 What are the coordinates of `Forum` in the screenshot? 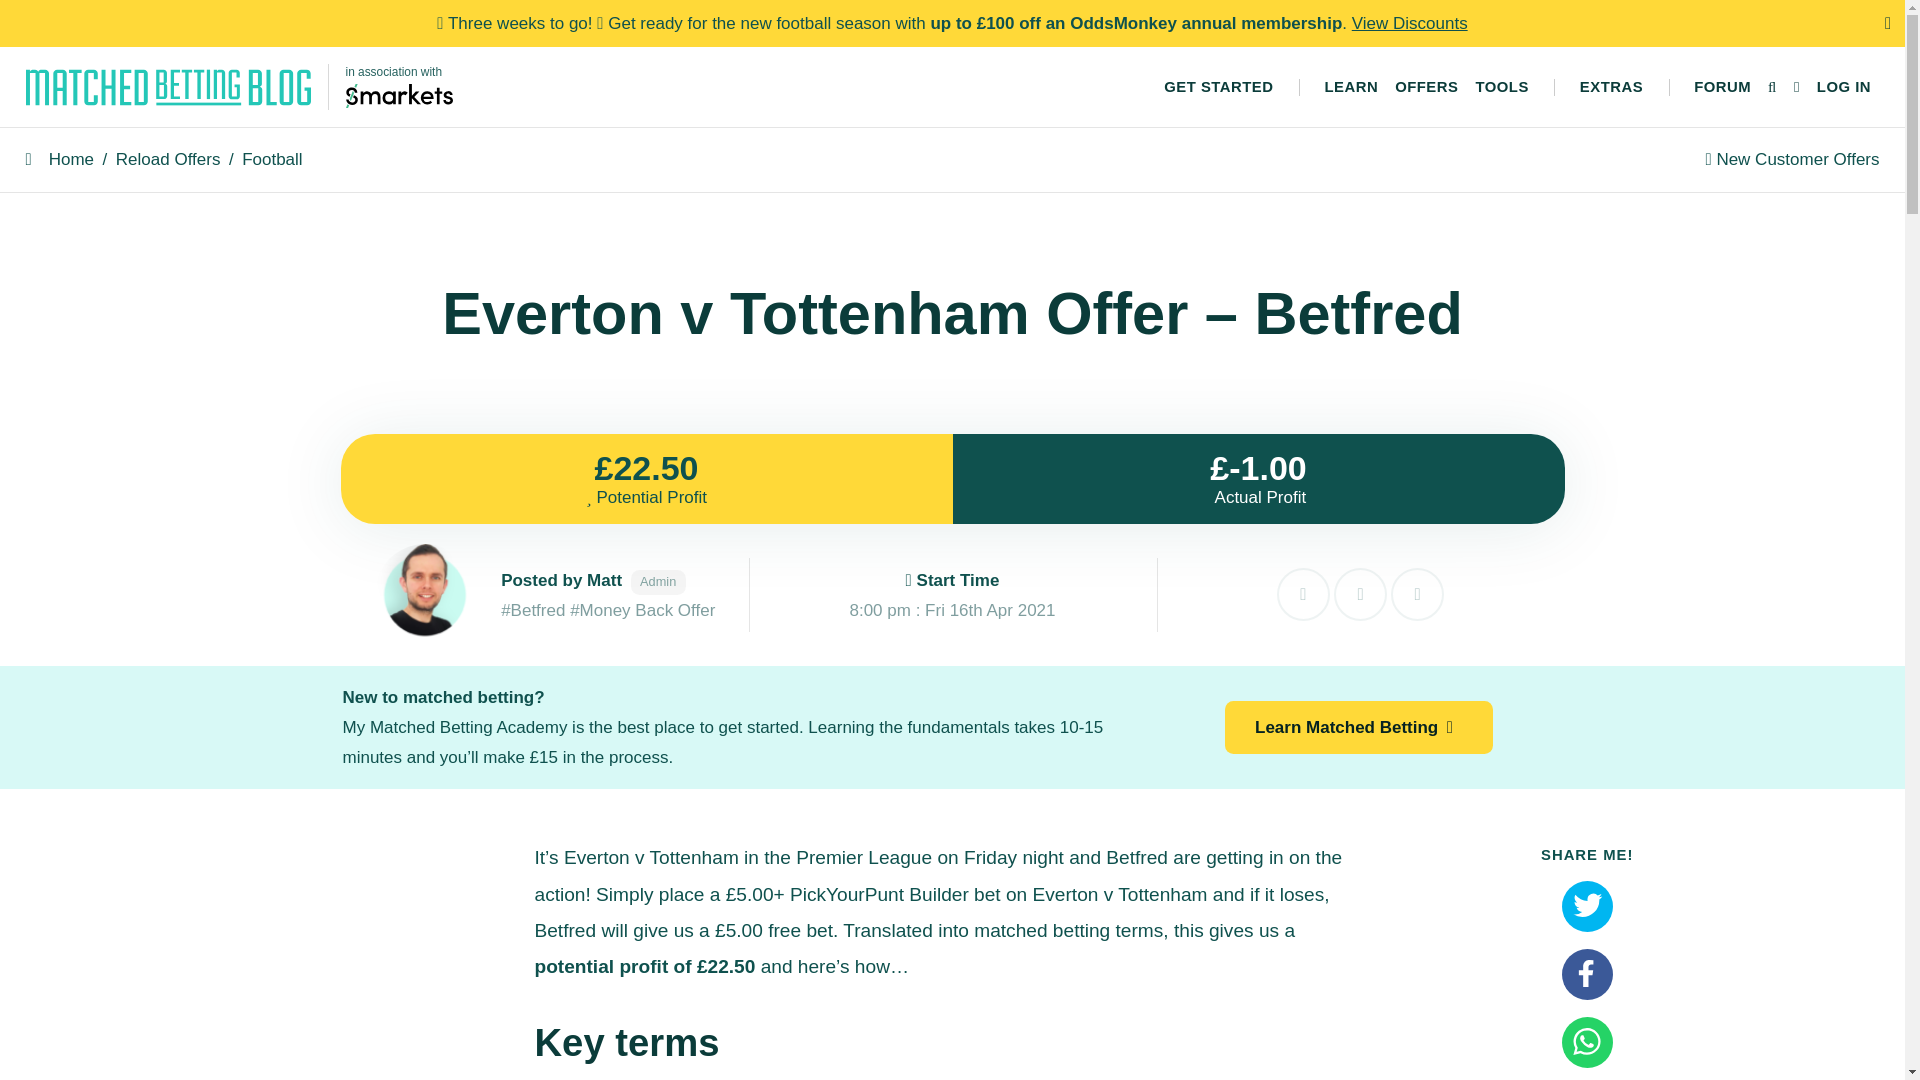 It's located at (1722, 87).